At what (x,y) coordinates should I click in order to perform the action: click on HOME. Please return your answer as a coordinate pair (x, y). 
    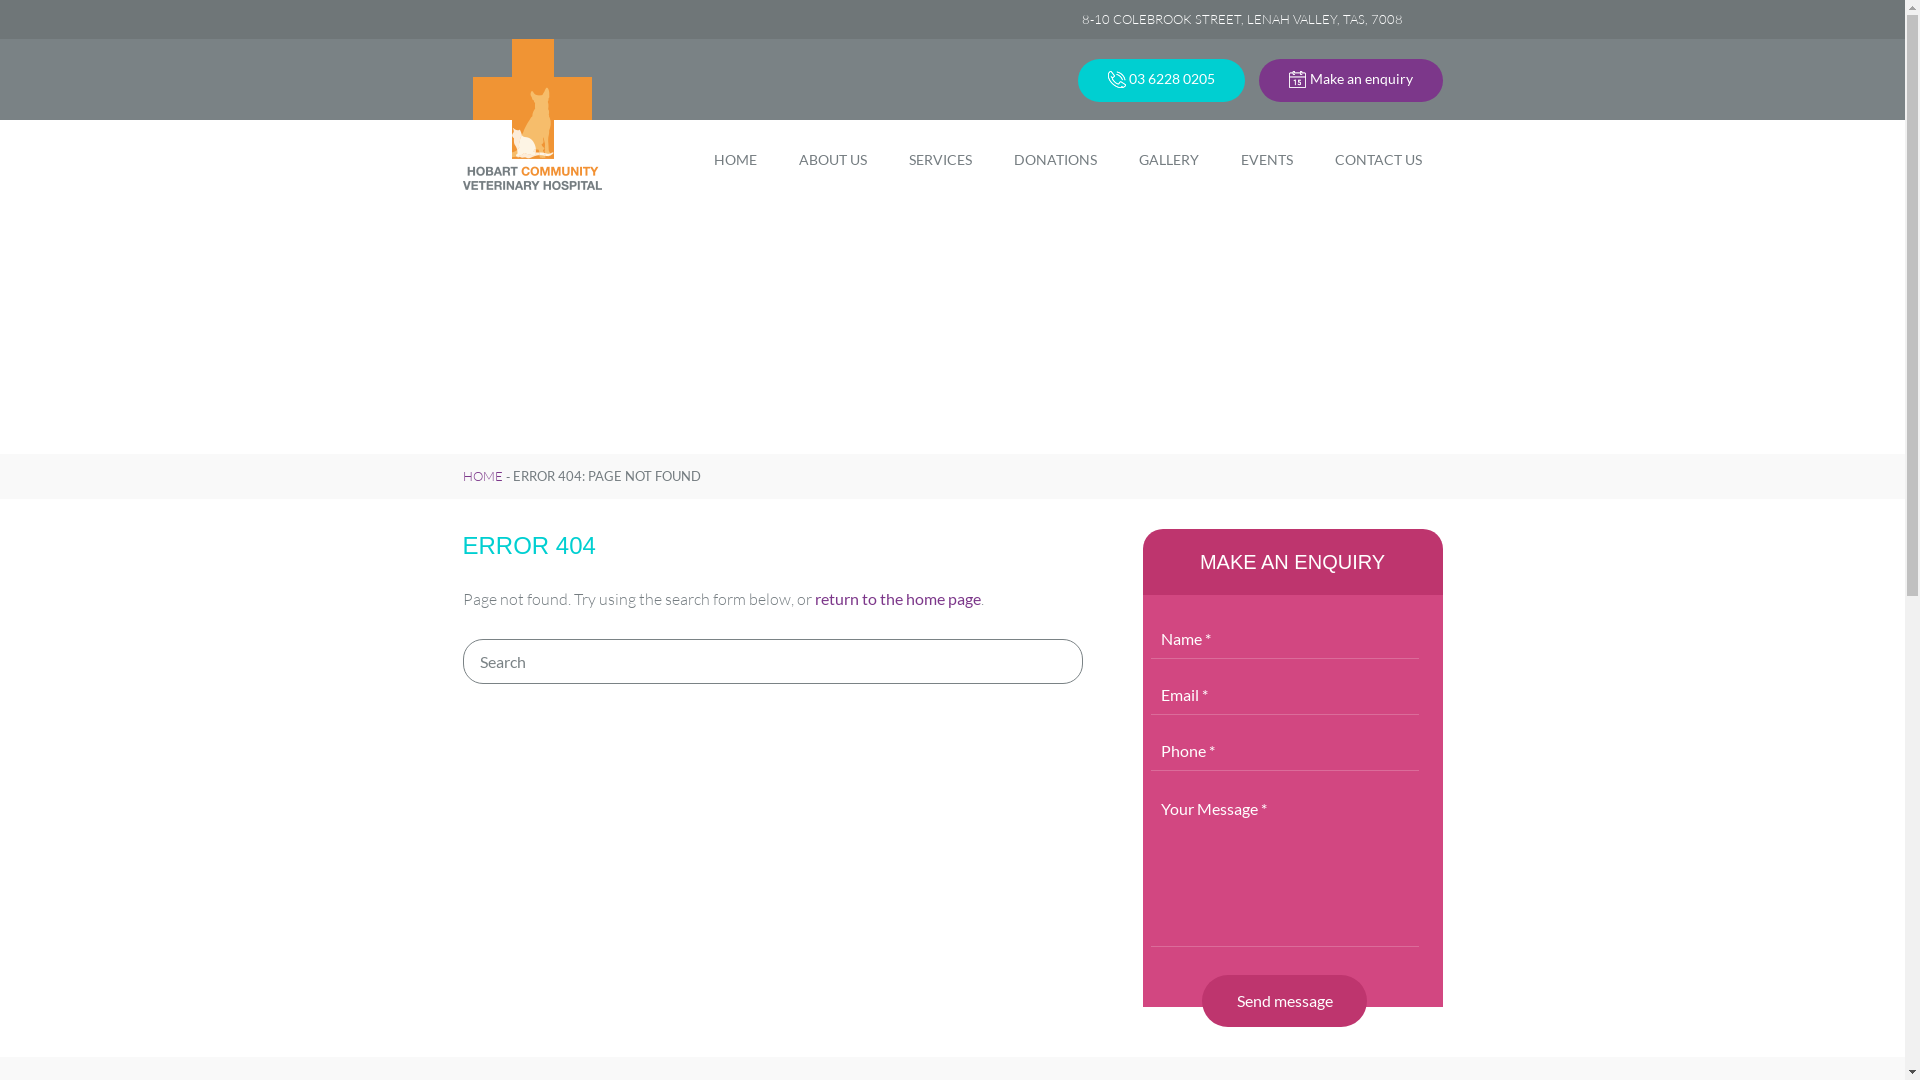
    Looking at the image, I should click on (734, 160).